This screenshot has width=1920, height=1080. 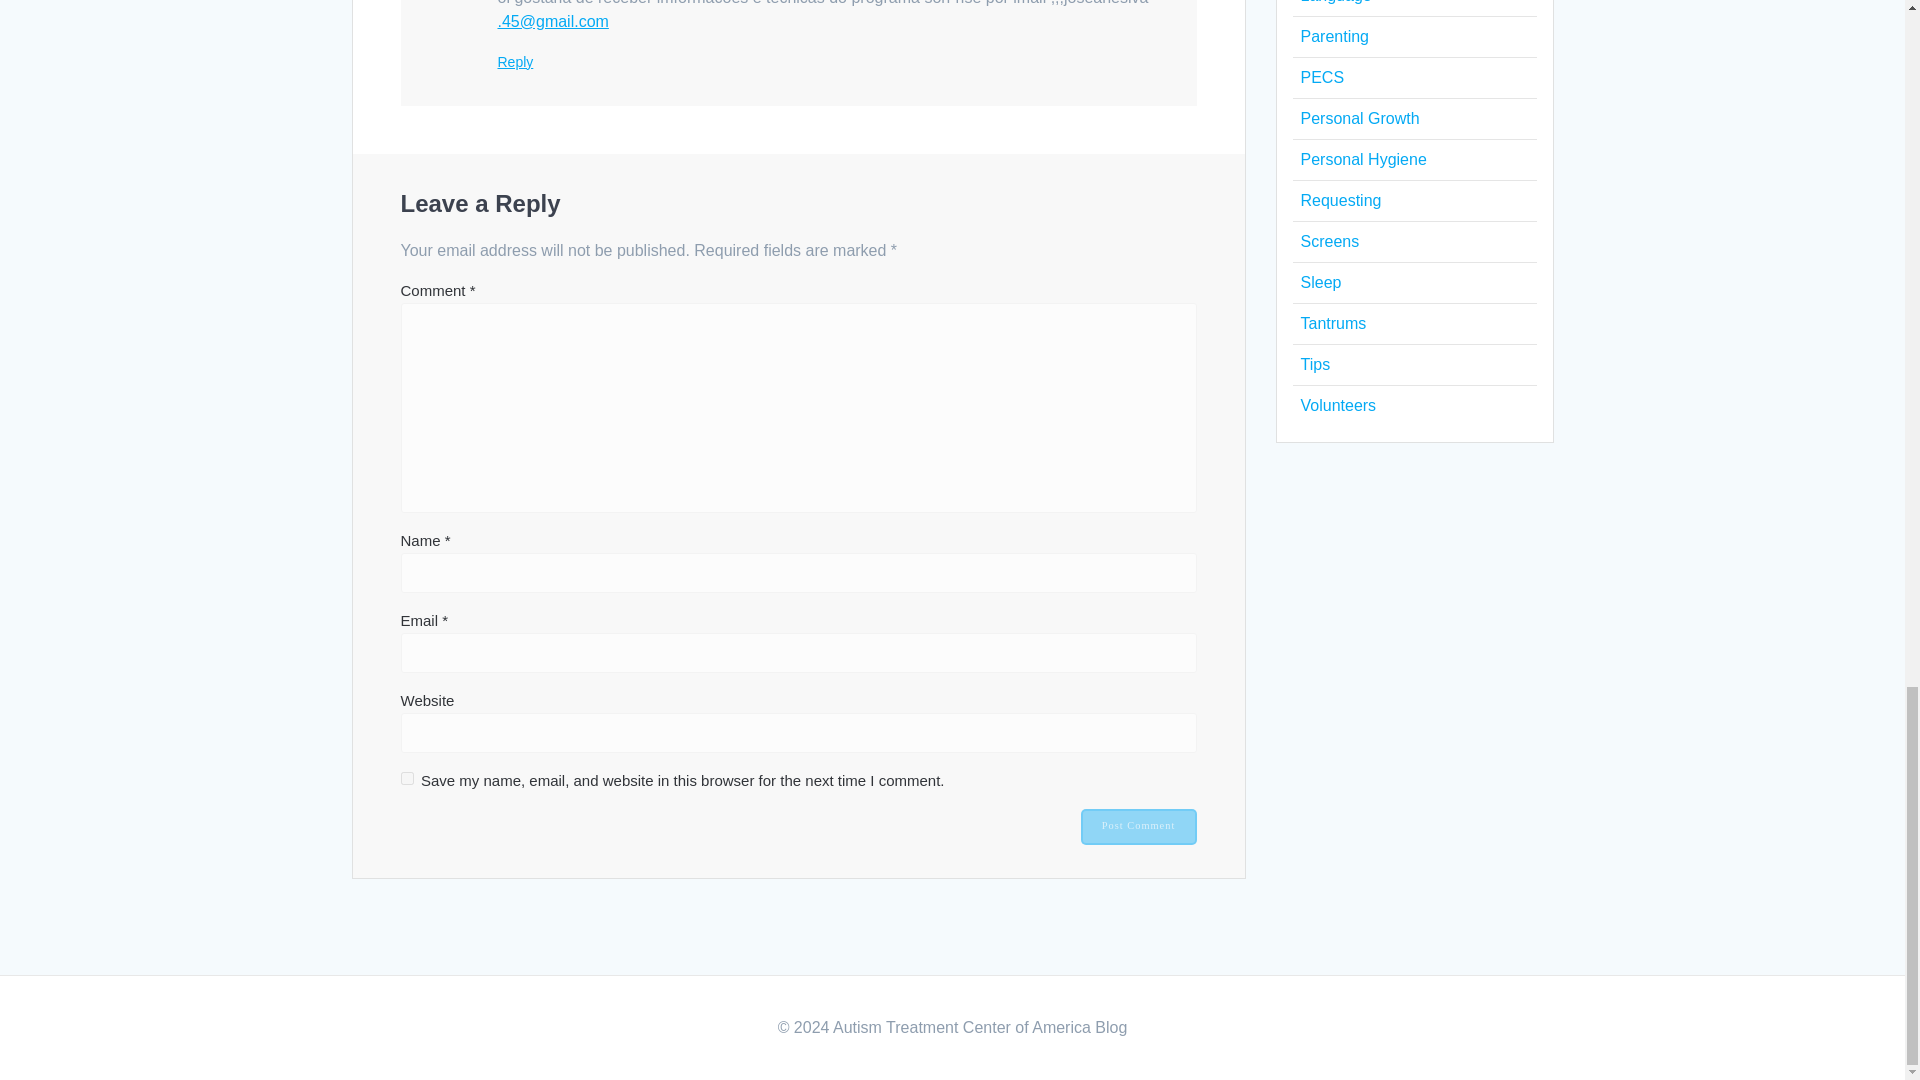 I want to click on yes, so click(x=406, y=778).